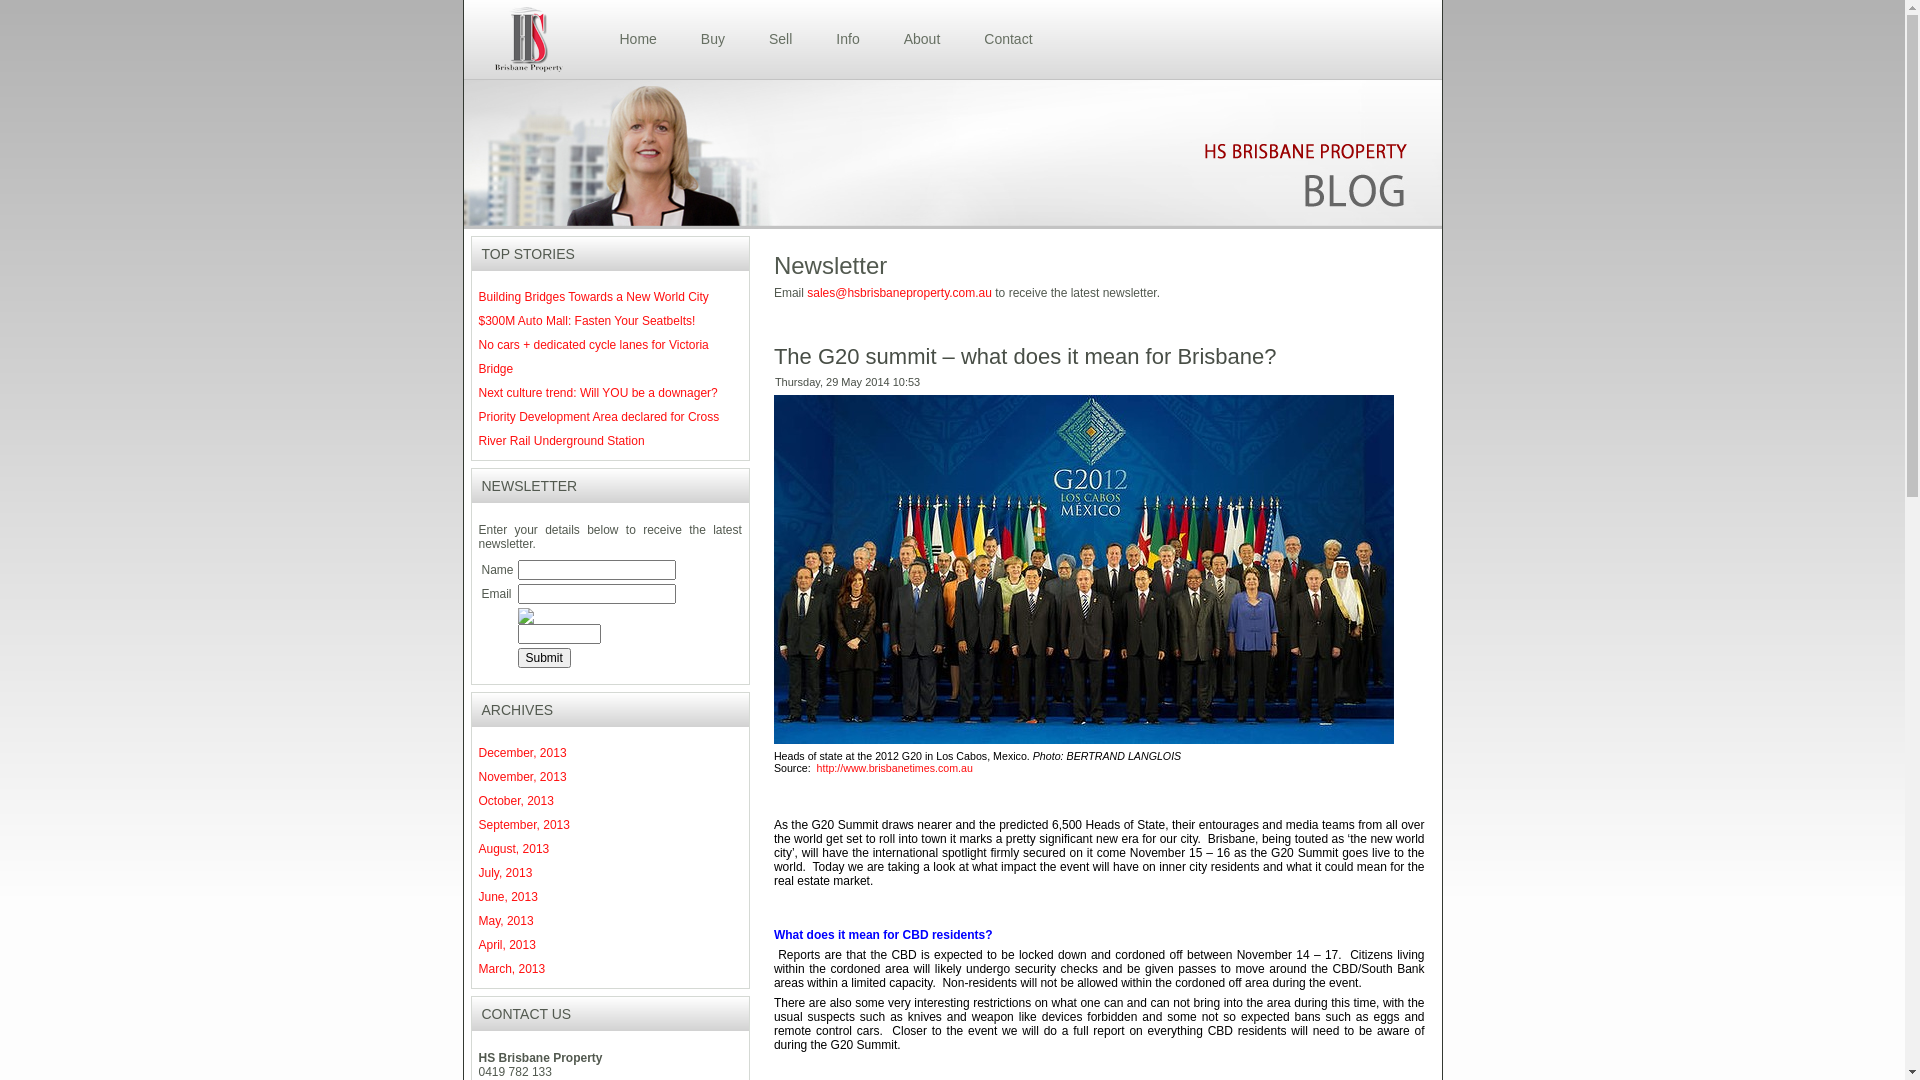  Describe the element at coordinates (593, 297) in the screenshot. I see `Building Bridges Towards a New World City` at that location.